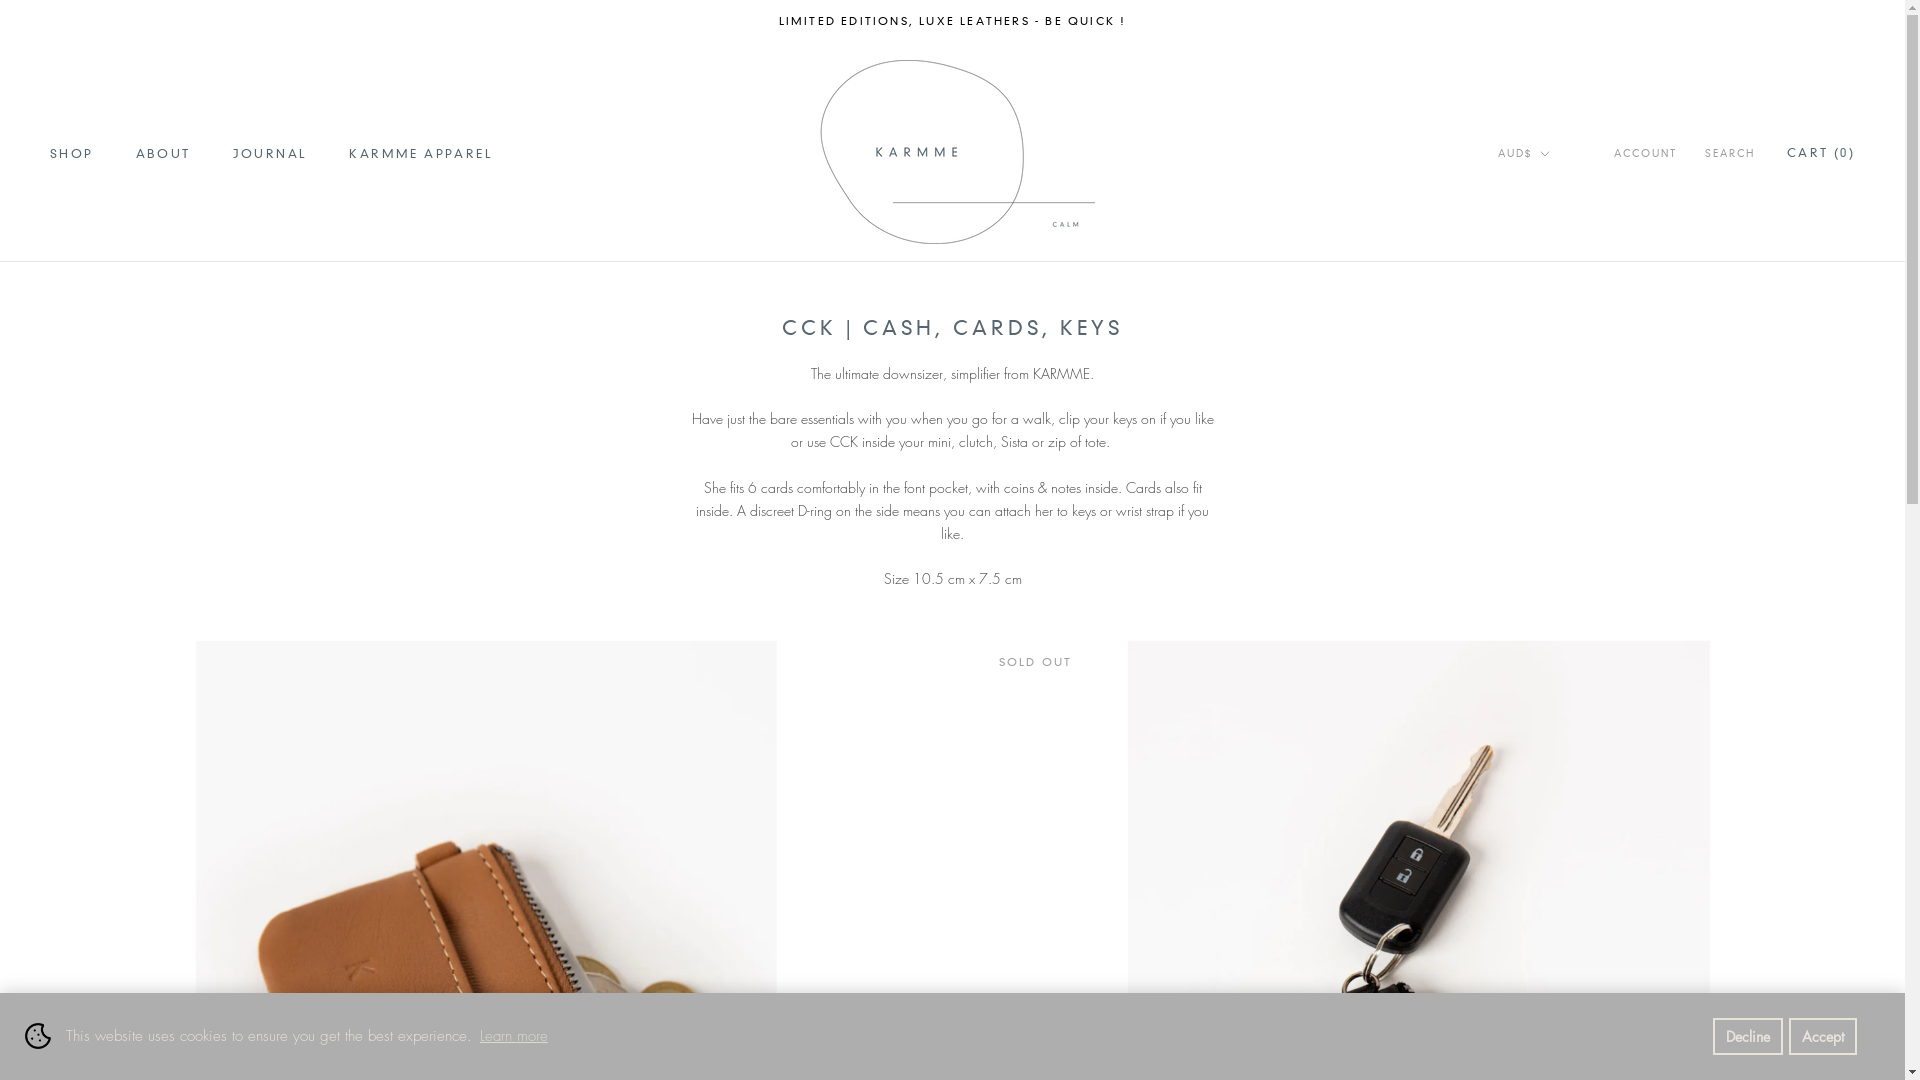 This screenshot has height=1080, width=1920. What do you see at coordinates (1550, 196) in the screenshot?
I see `AUD` at bounding box center [1550, 196].